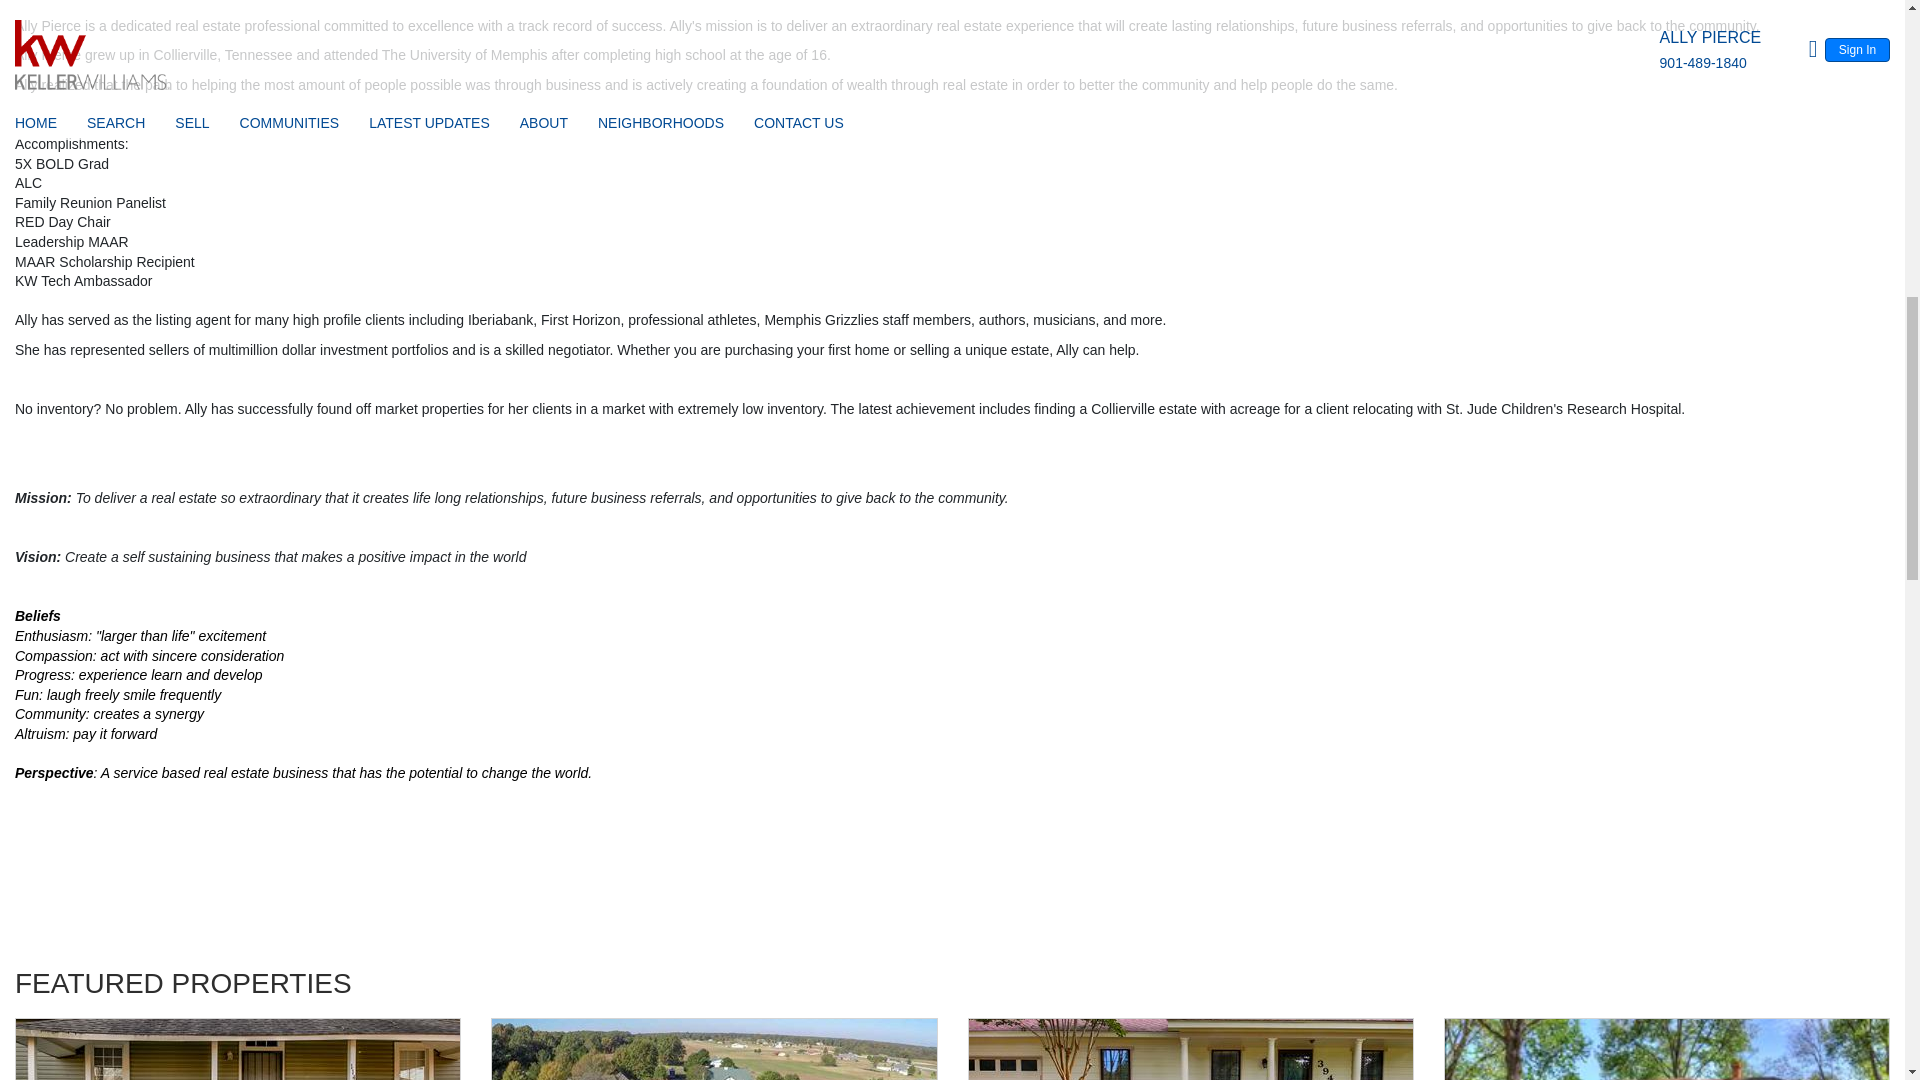 Image resolution: width=1920 pixels, height=1080 pixels. Describe the element at coordinates (1190, 1049) in the screenshot. I see `Featured Property` at that location.